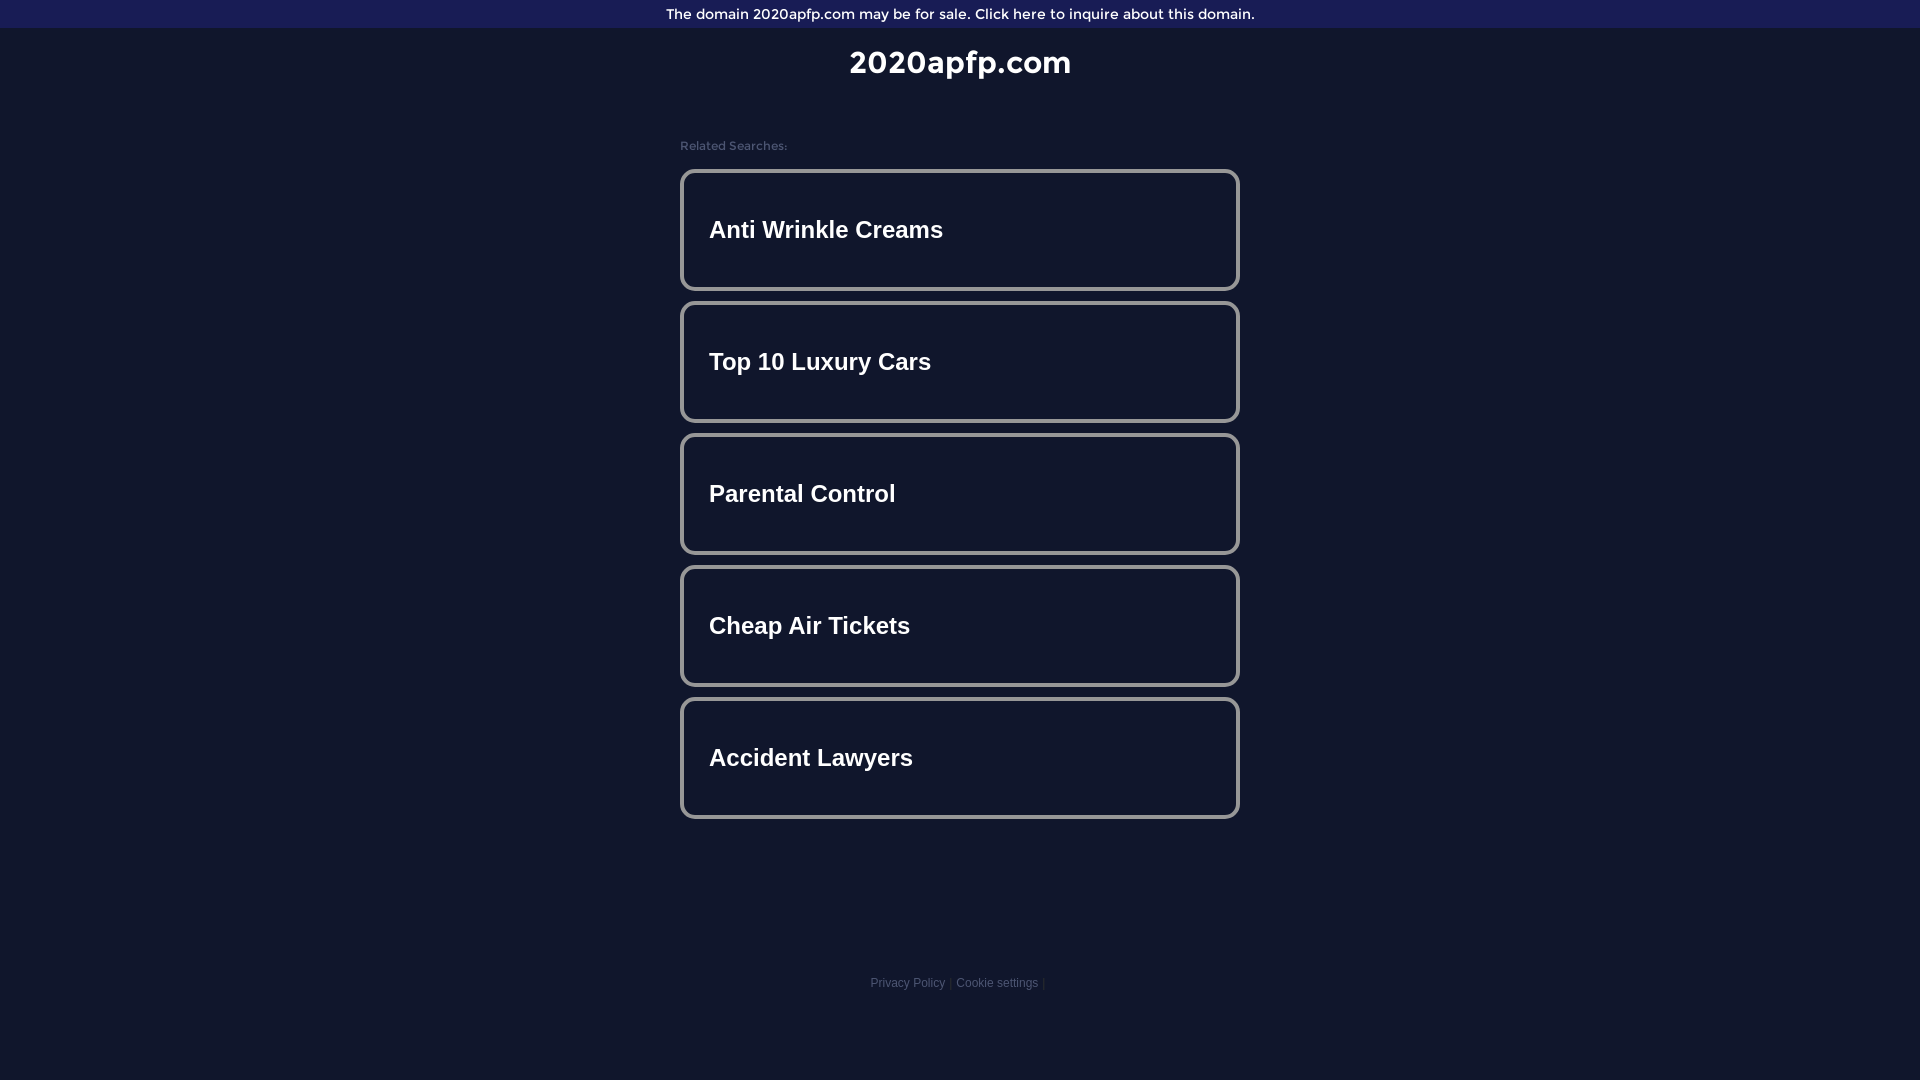  What do you see at coordinates (960, 494) in the screenshot?
I see `Parental Control` at bounding box center [960, 494].